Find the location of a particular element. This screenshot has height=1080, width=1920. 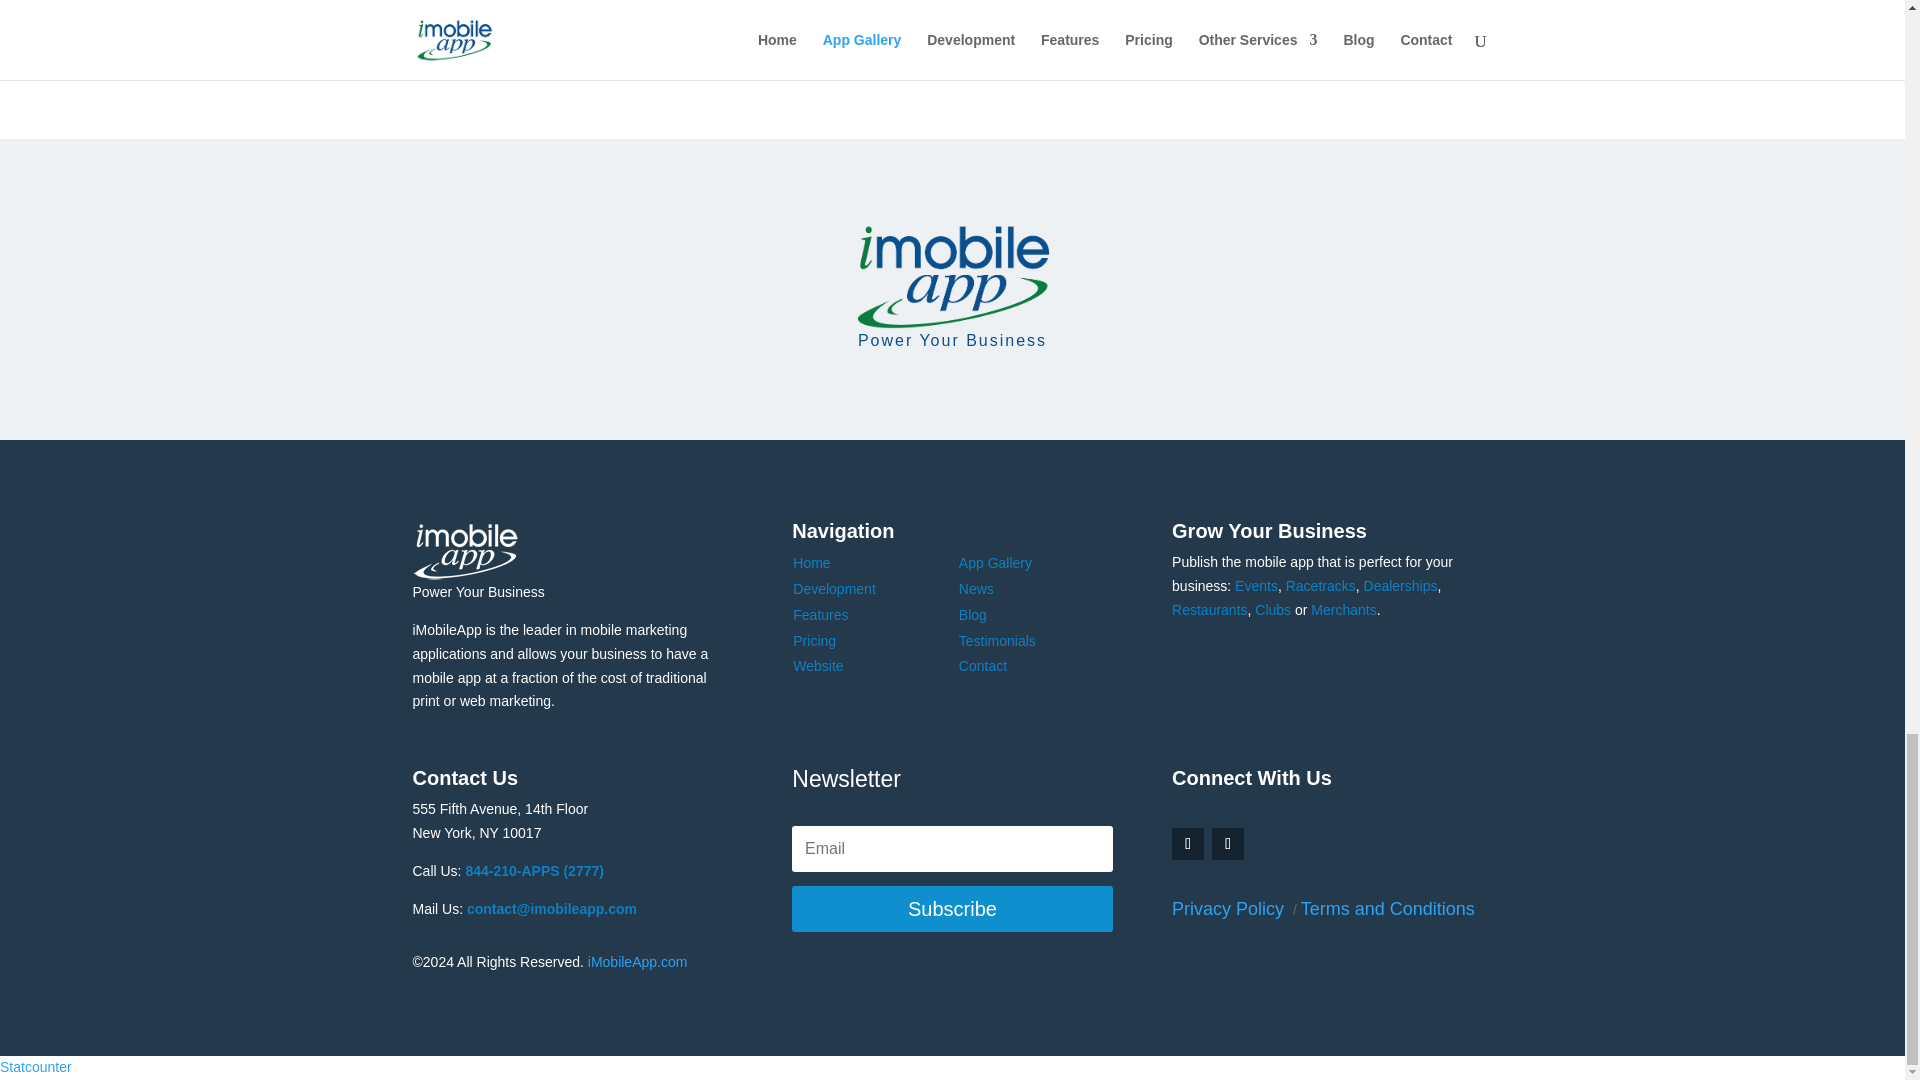

Page 16 is located at coordinates (1126, 10).